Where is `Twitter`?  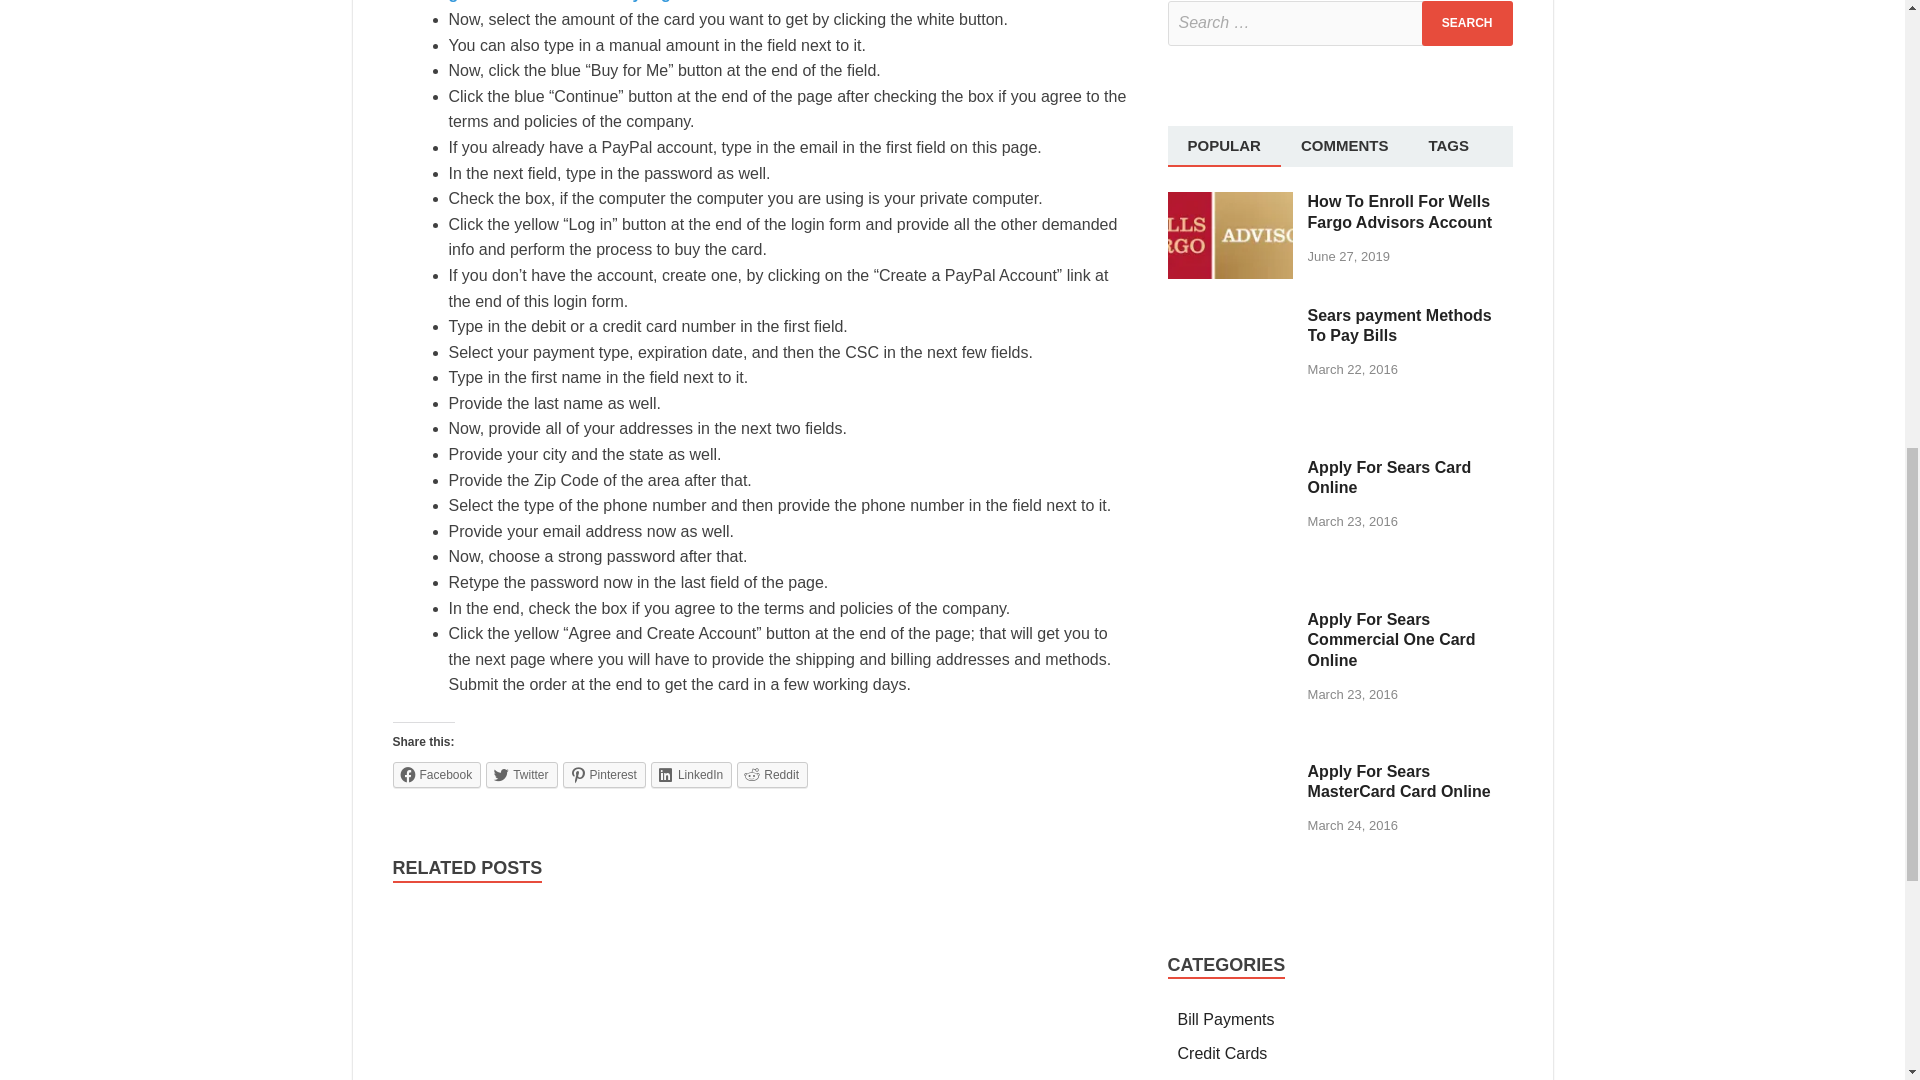 Twitter is located at coordinates (520, 775).